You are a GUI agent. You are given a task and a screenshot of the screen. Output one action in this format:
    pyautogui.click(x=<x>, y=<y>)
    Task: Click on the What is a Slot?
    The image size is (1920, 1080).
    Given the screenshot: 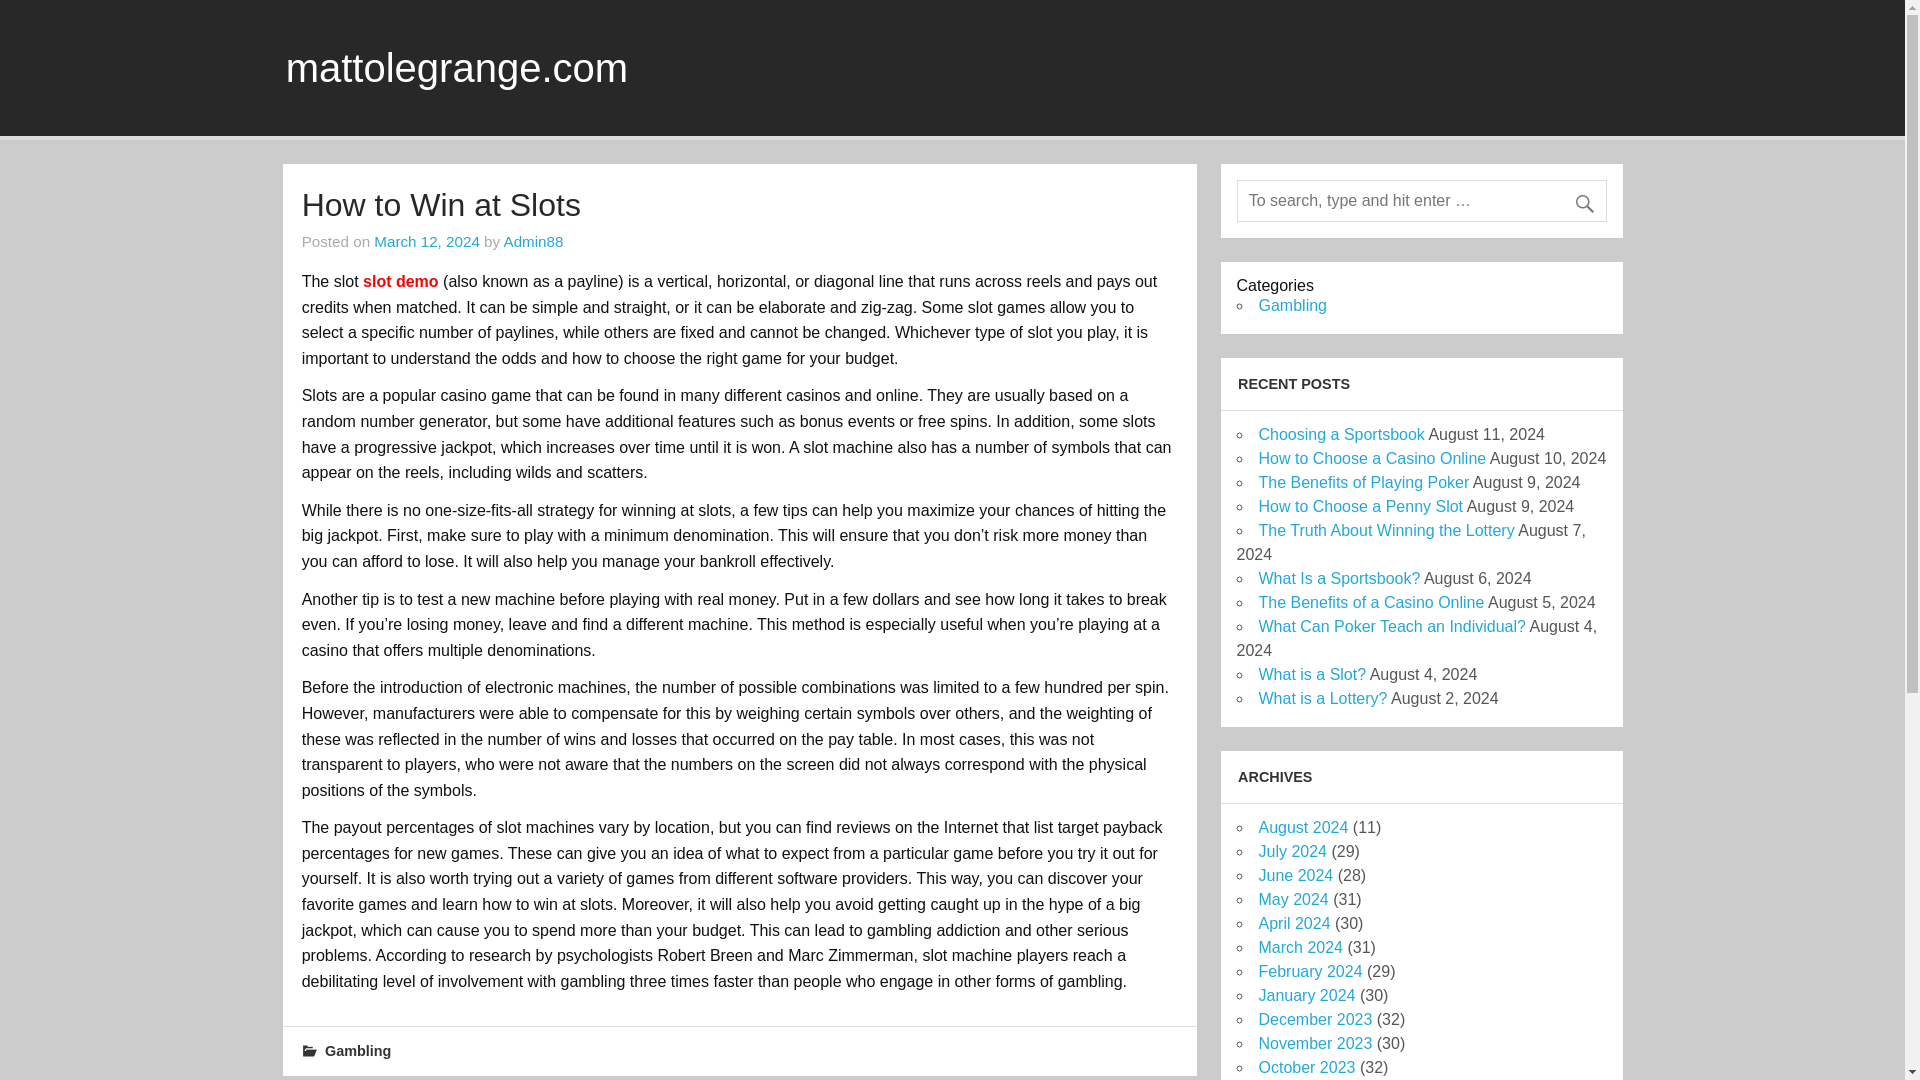 What is the action you would take?
    pyautogui.click(x=1311, y=674)
    